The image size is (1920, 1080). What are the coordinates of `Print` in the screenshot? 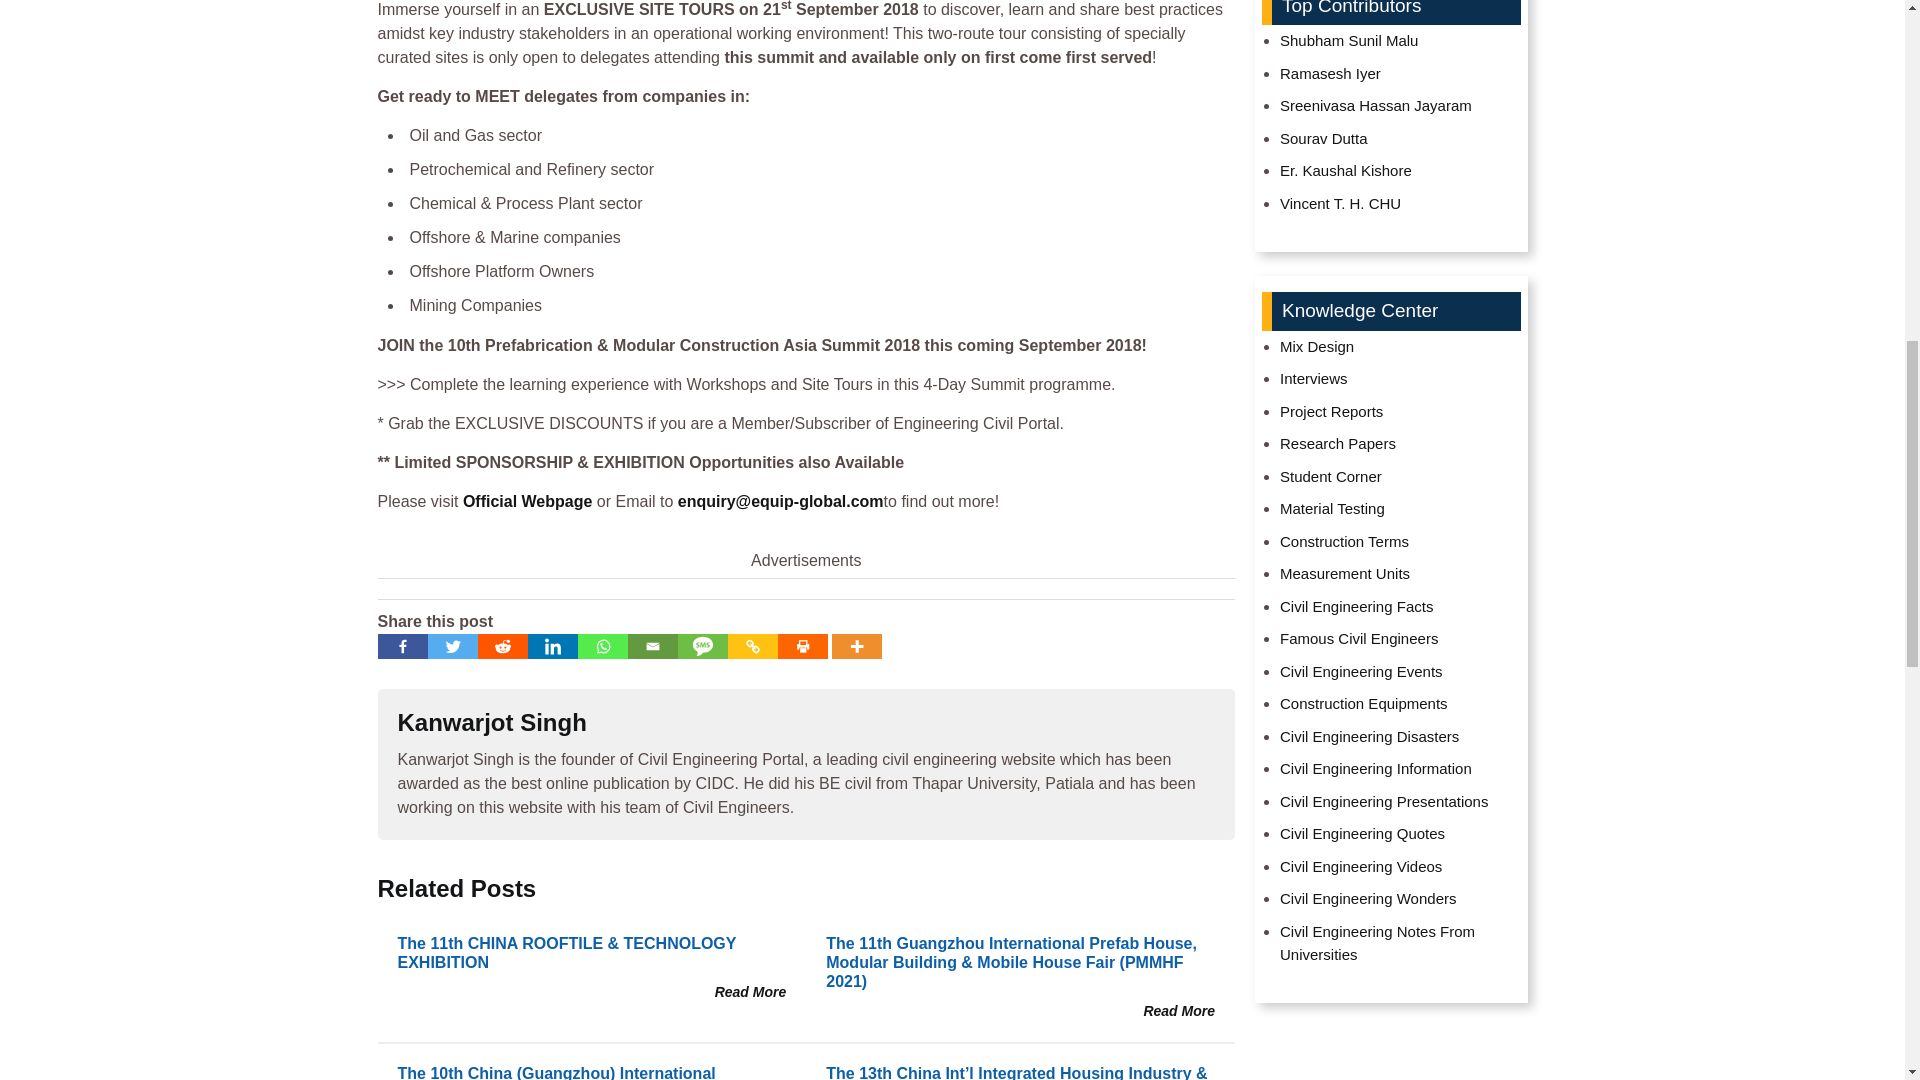 It's located at (802, 646).